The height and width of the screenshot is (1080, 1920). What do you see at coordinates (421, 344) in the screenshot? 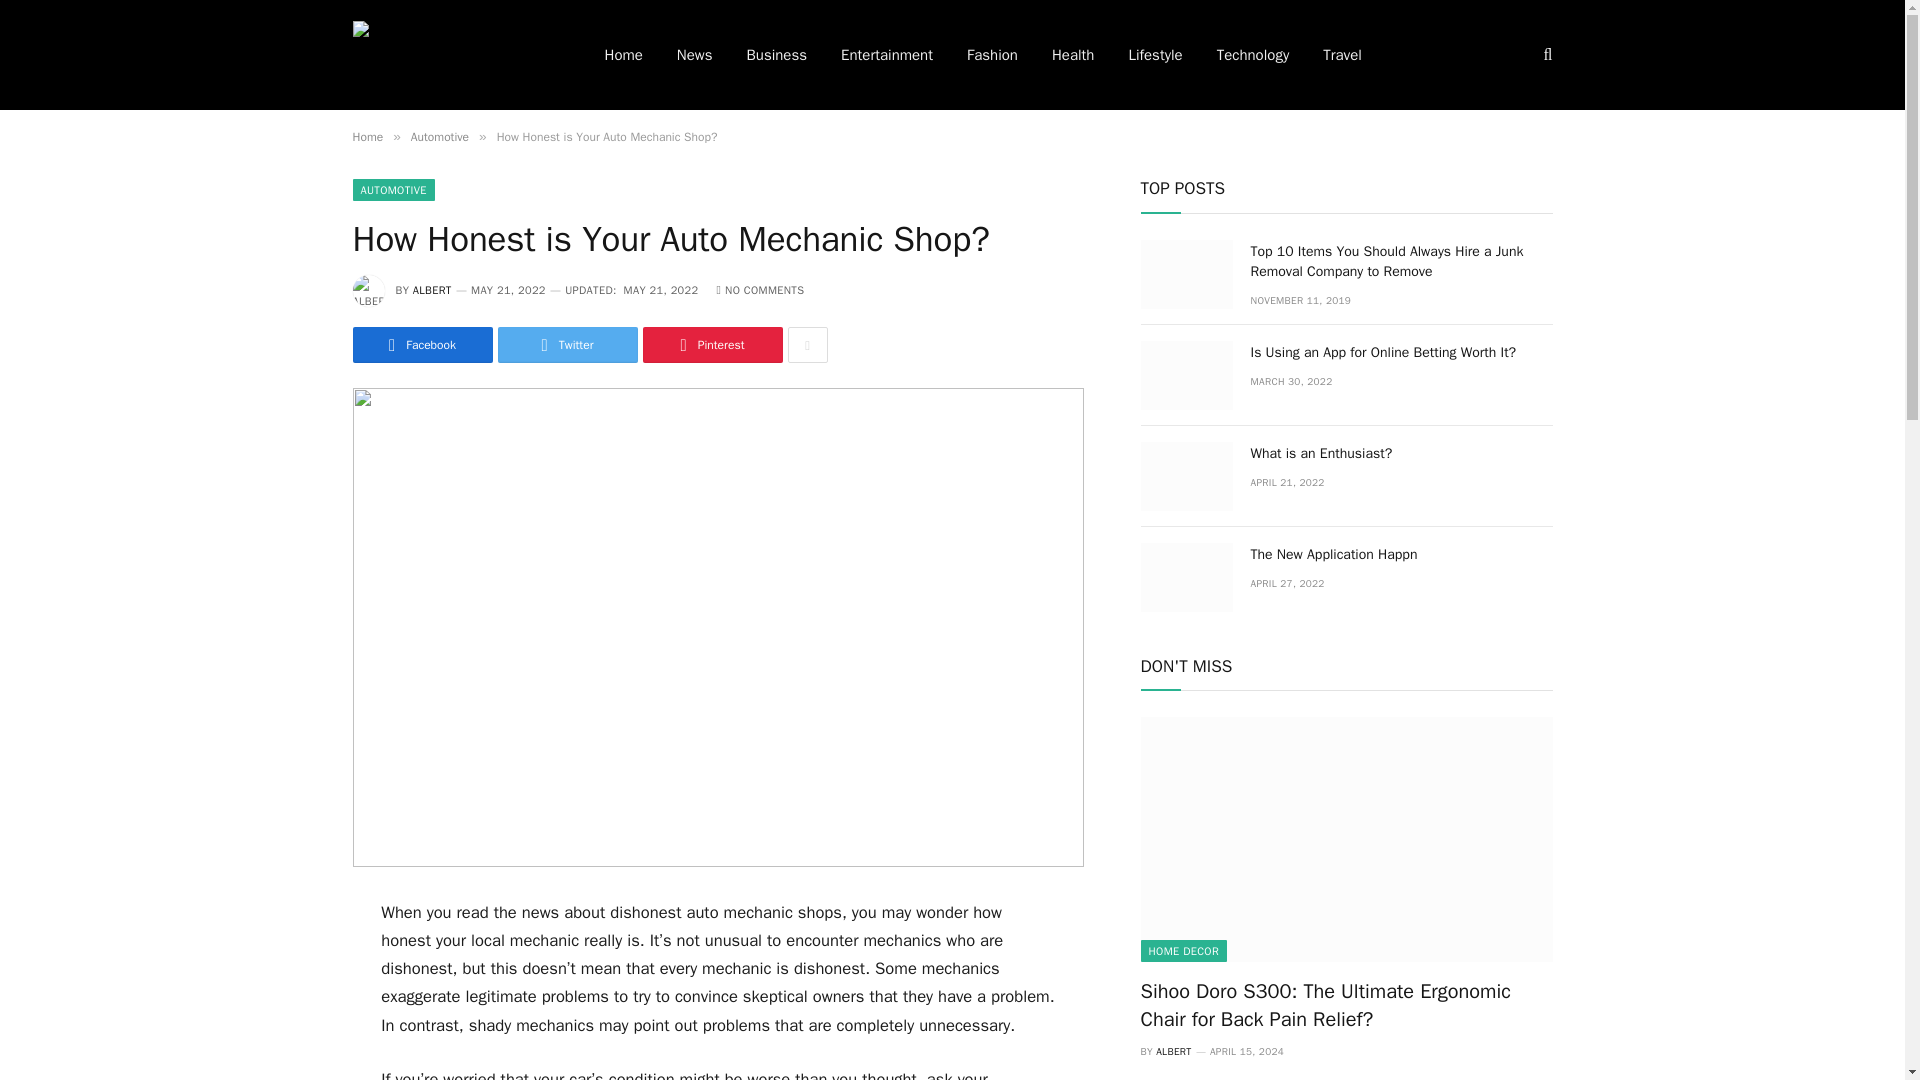
I see `Share on Facebook` at bounding box center [421, 344].